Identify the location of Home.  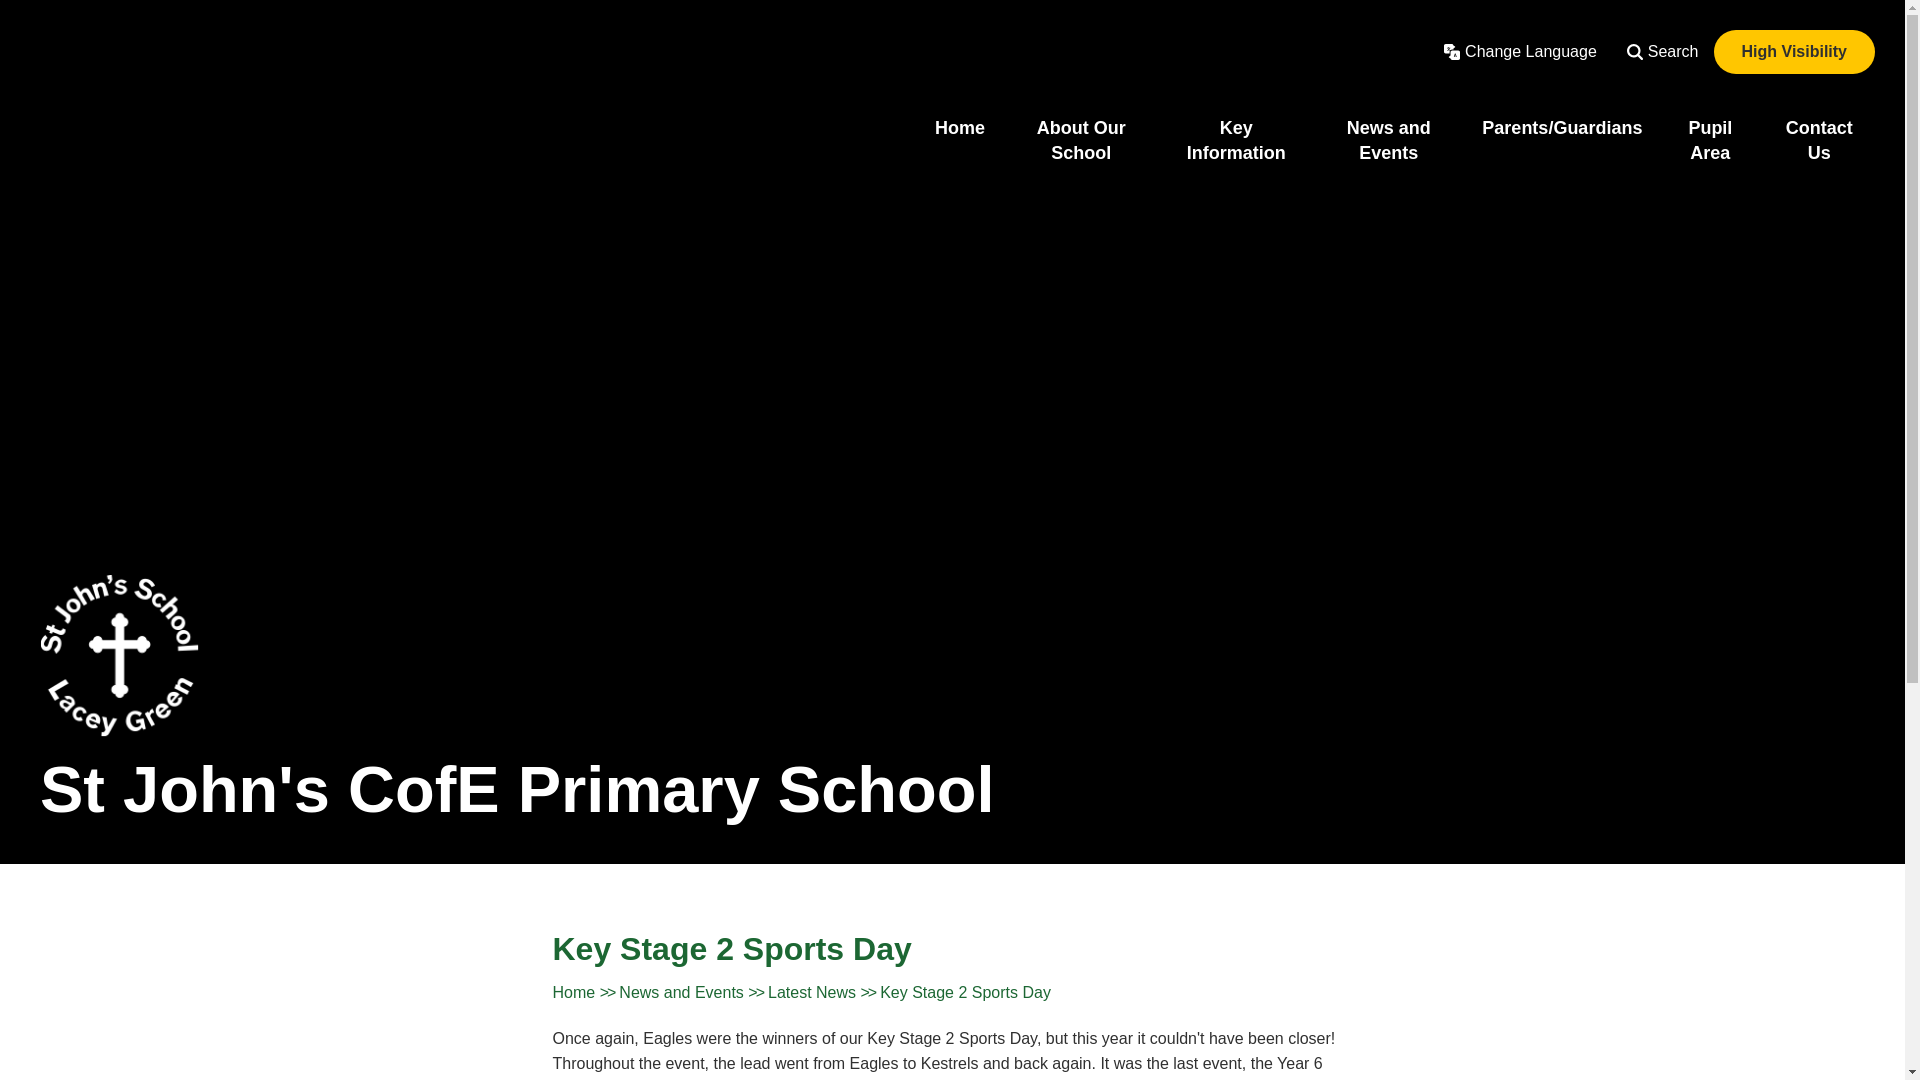
(960, 128).